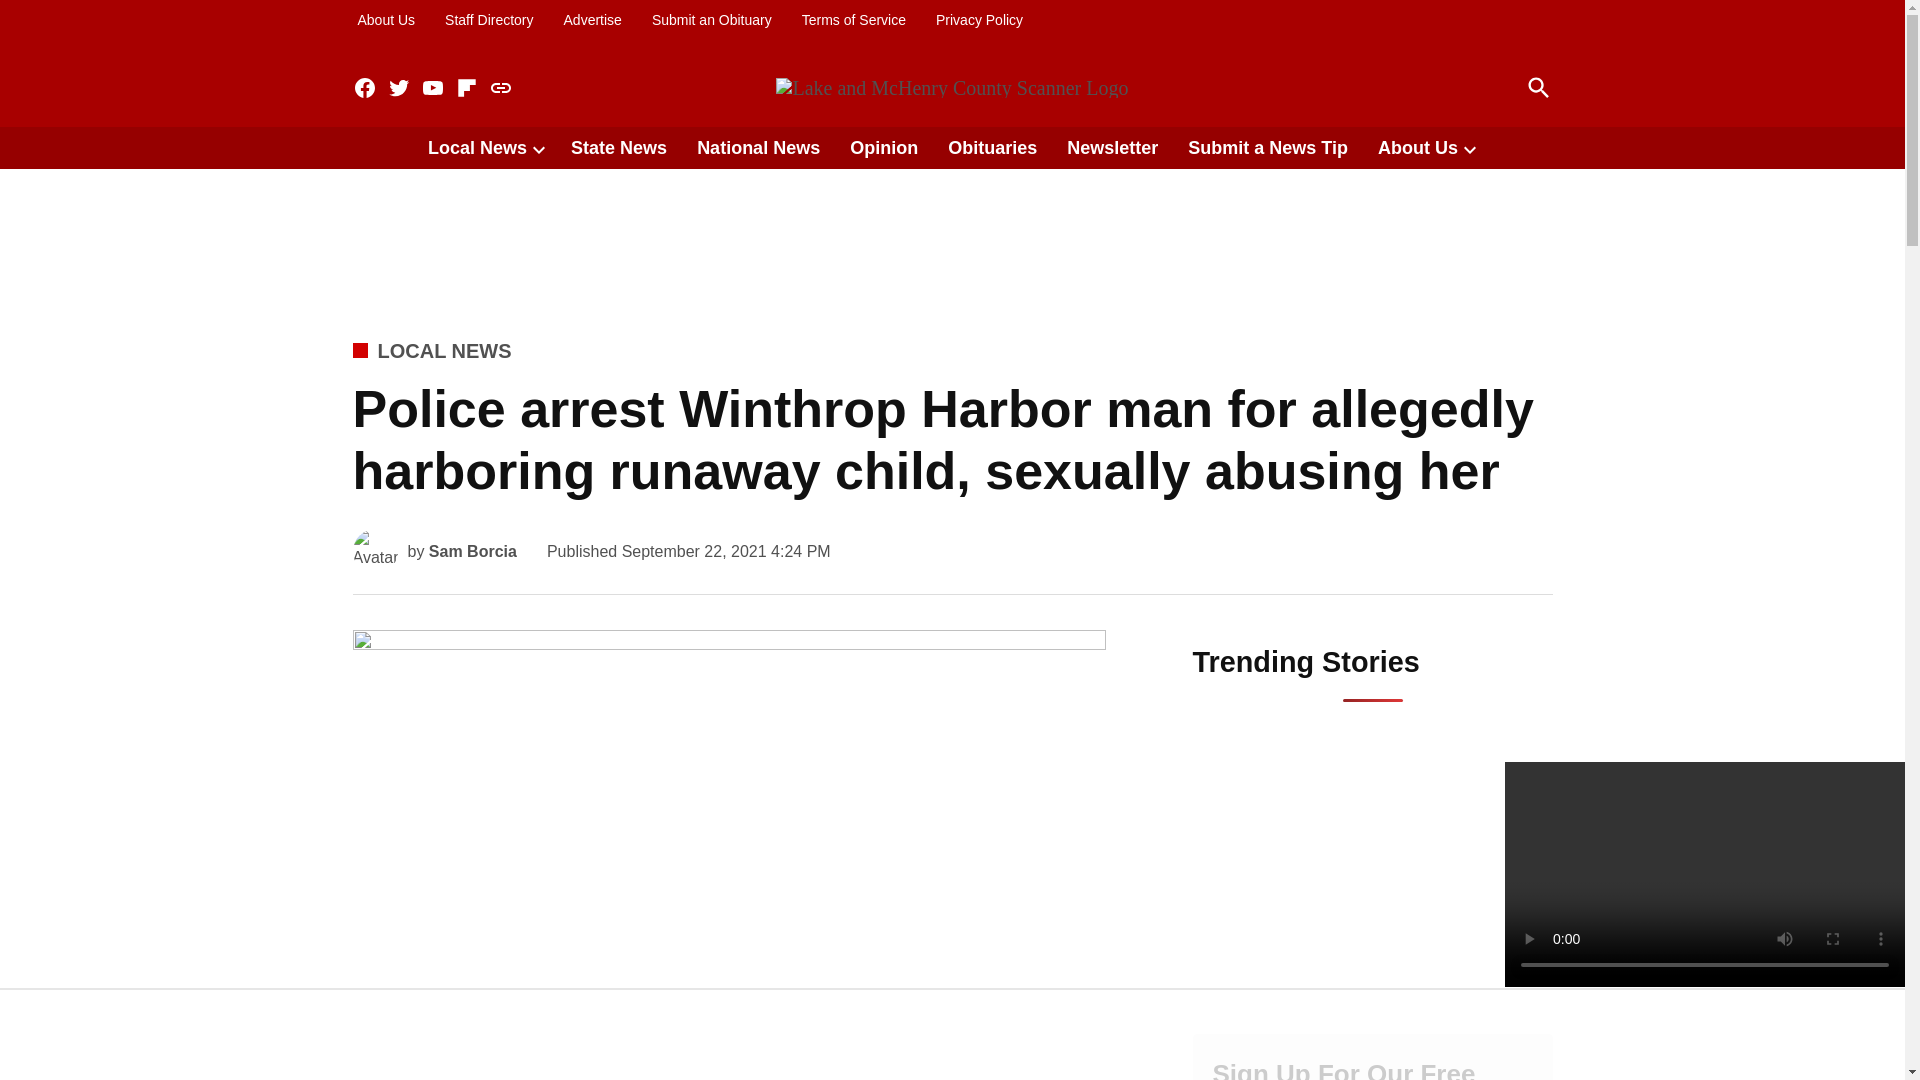 This screenshot has height=1080, width=1920. I want to click on About Us, so click(386, 20).